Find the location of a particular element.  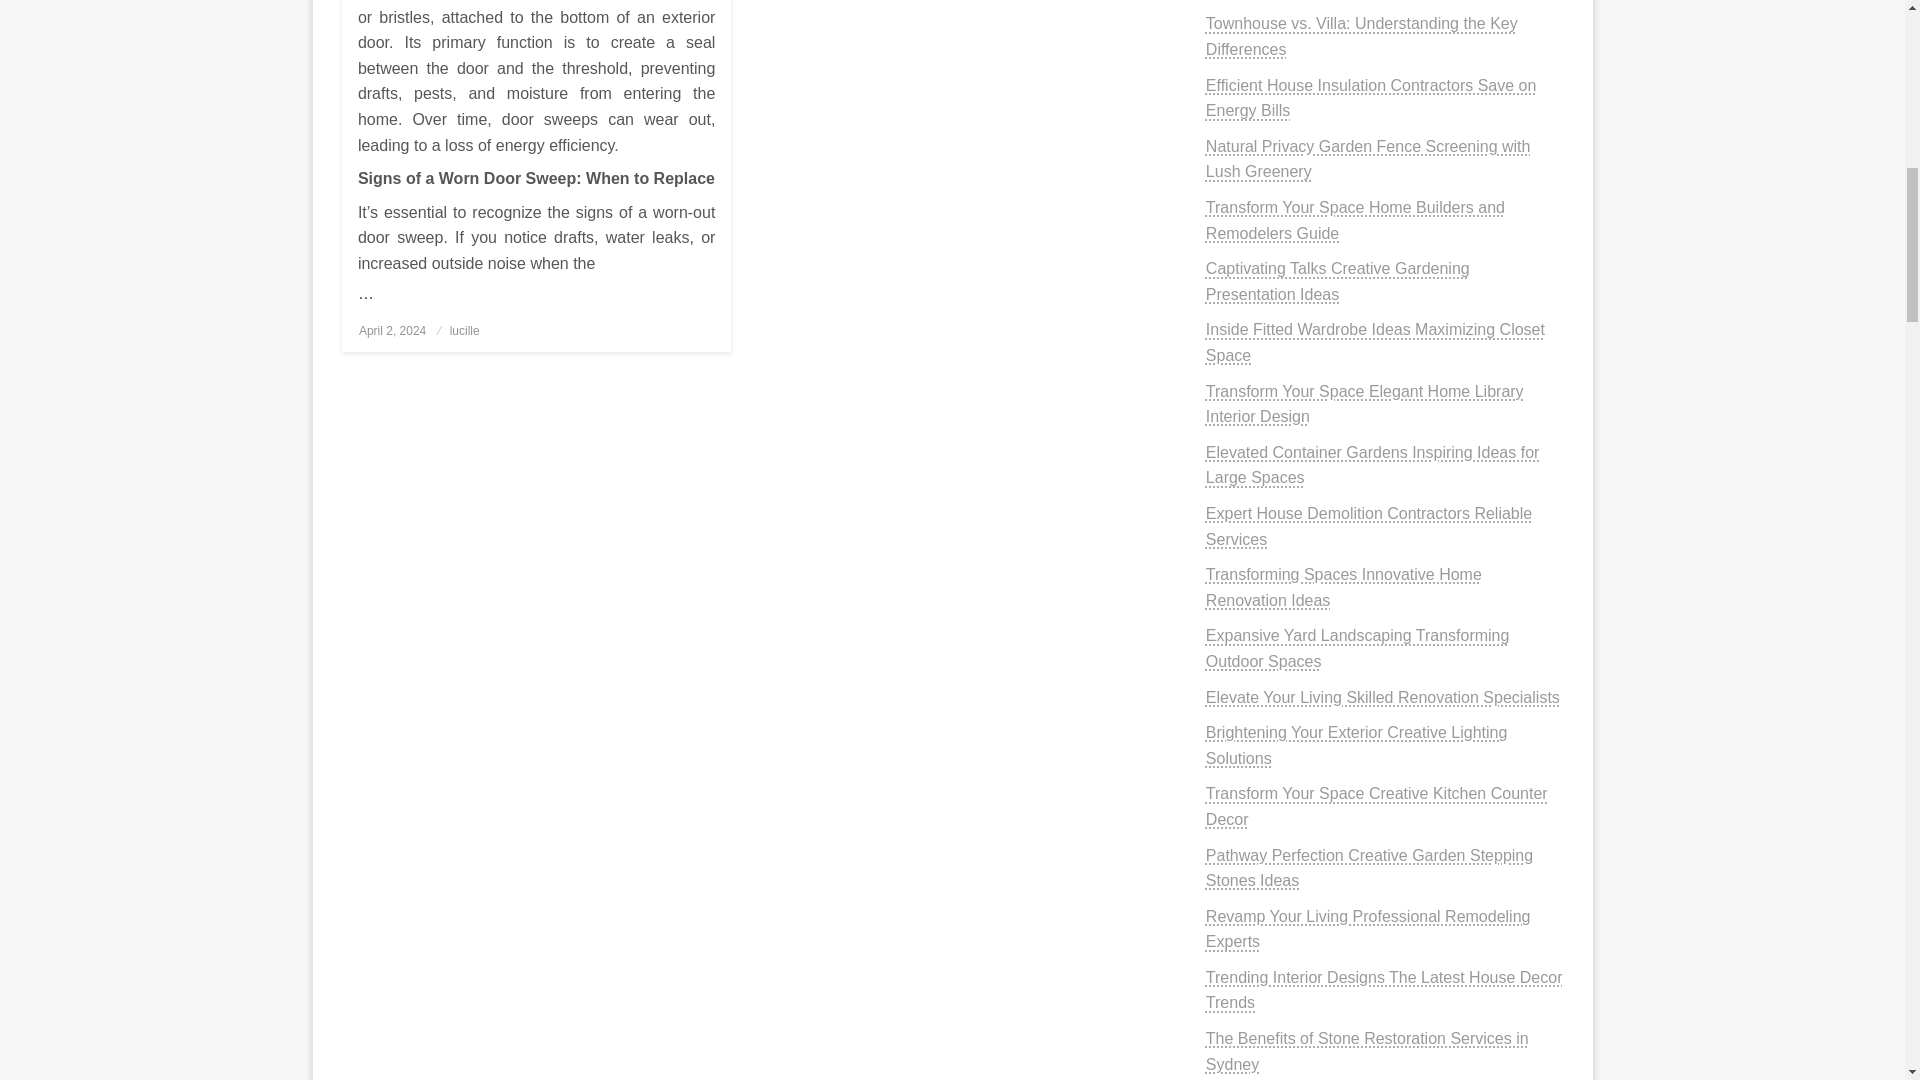

April 2, 2024 is located at coordinates (392, 331).